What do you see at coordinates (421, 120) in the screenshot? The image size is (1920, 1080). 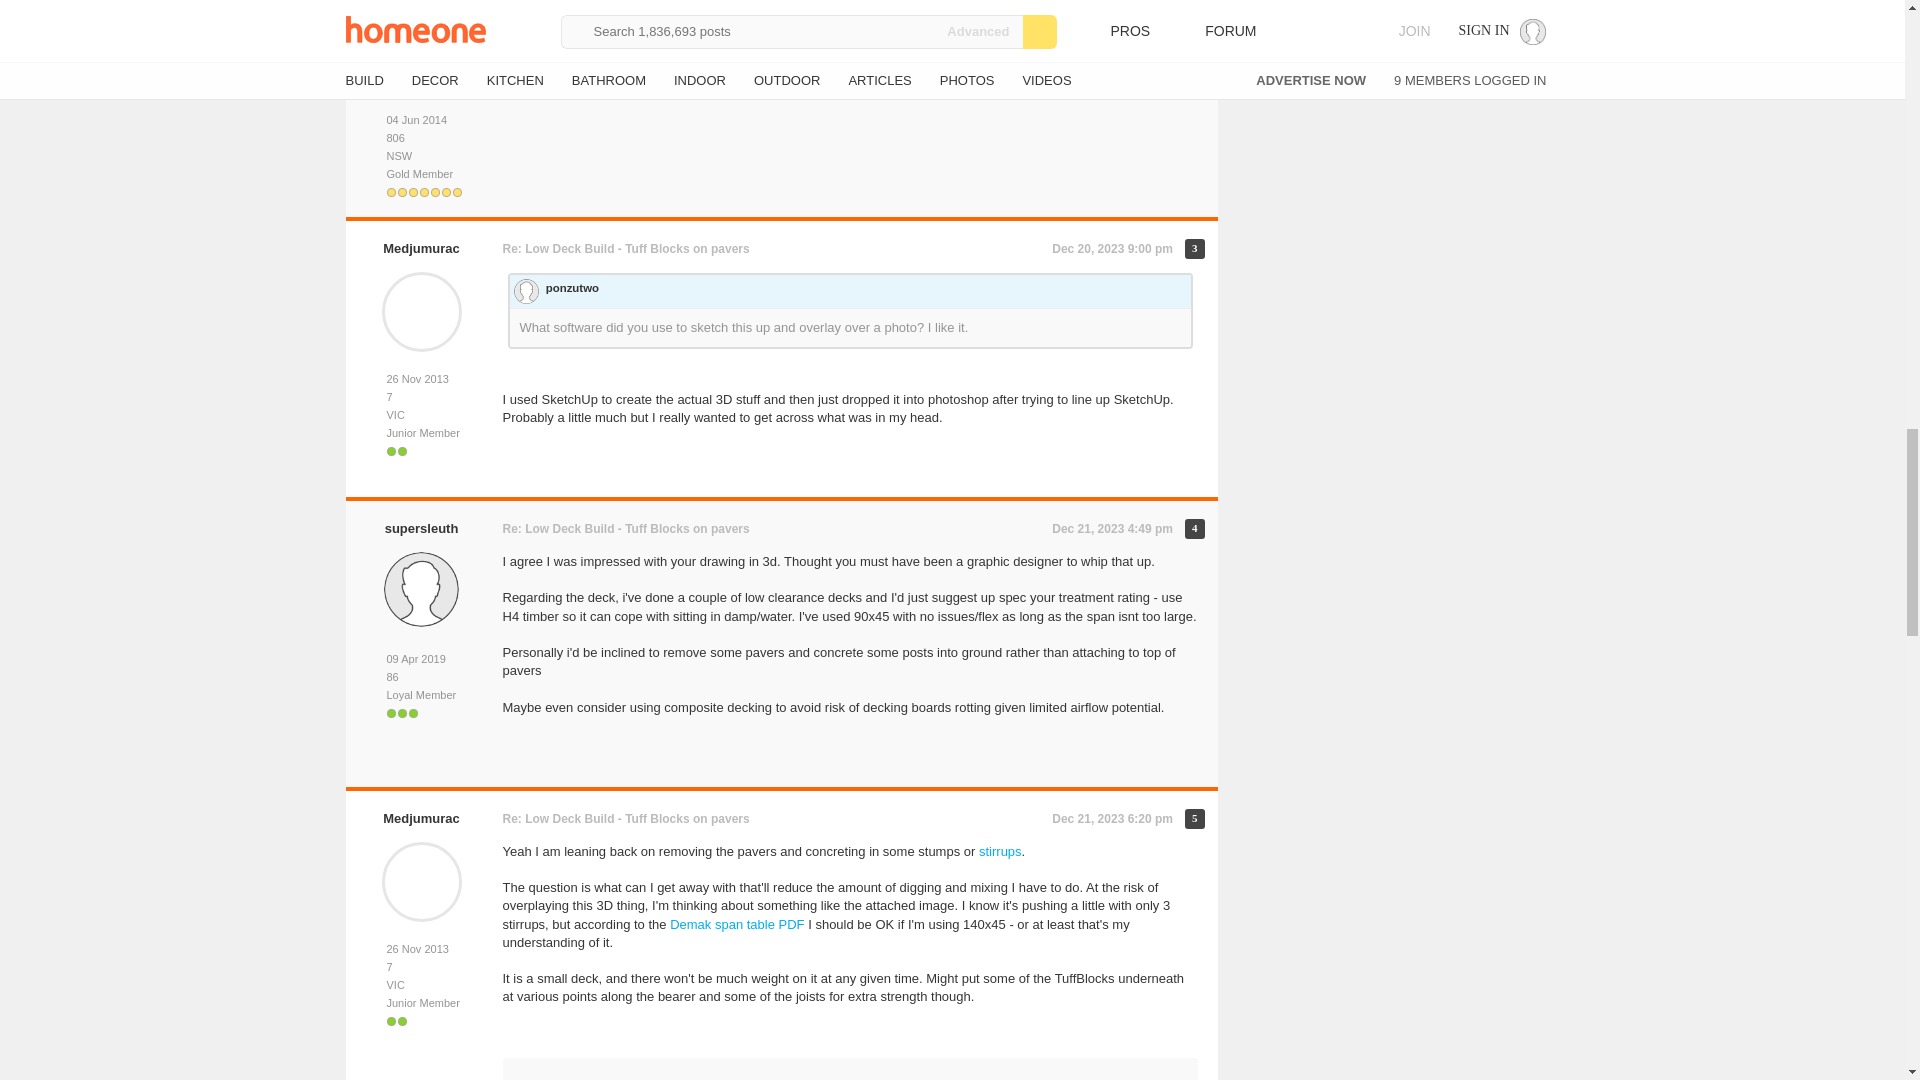 I see `Joined` at bounding box center [421, 120].